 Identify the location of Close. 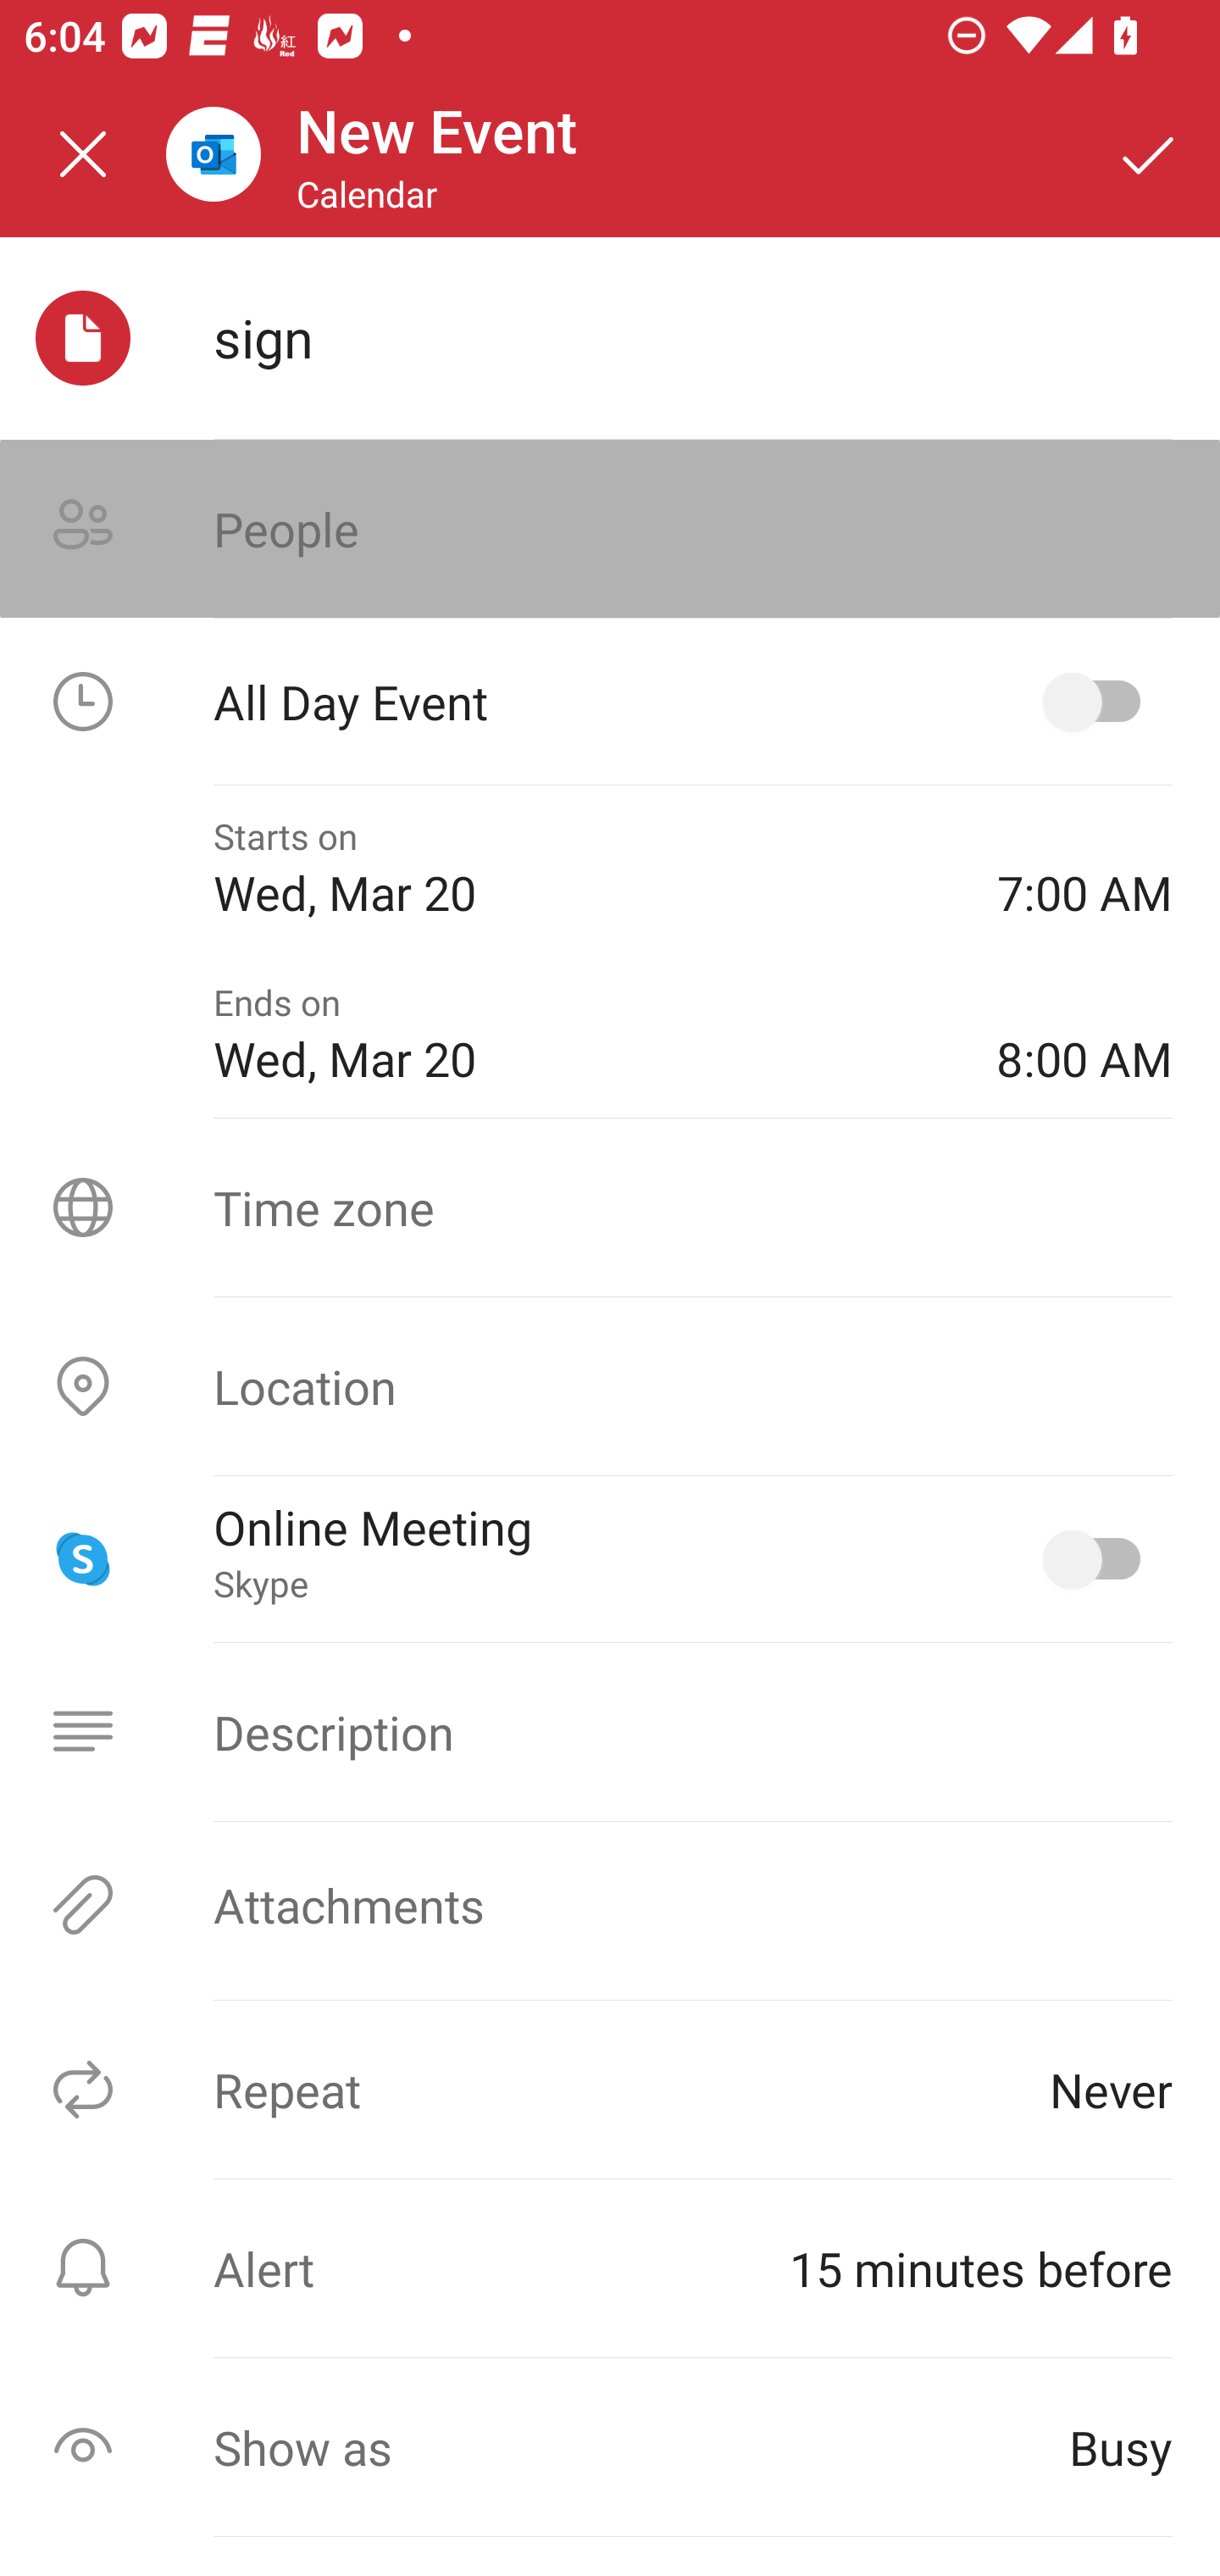
(83, 154).